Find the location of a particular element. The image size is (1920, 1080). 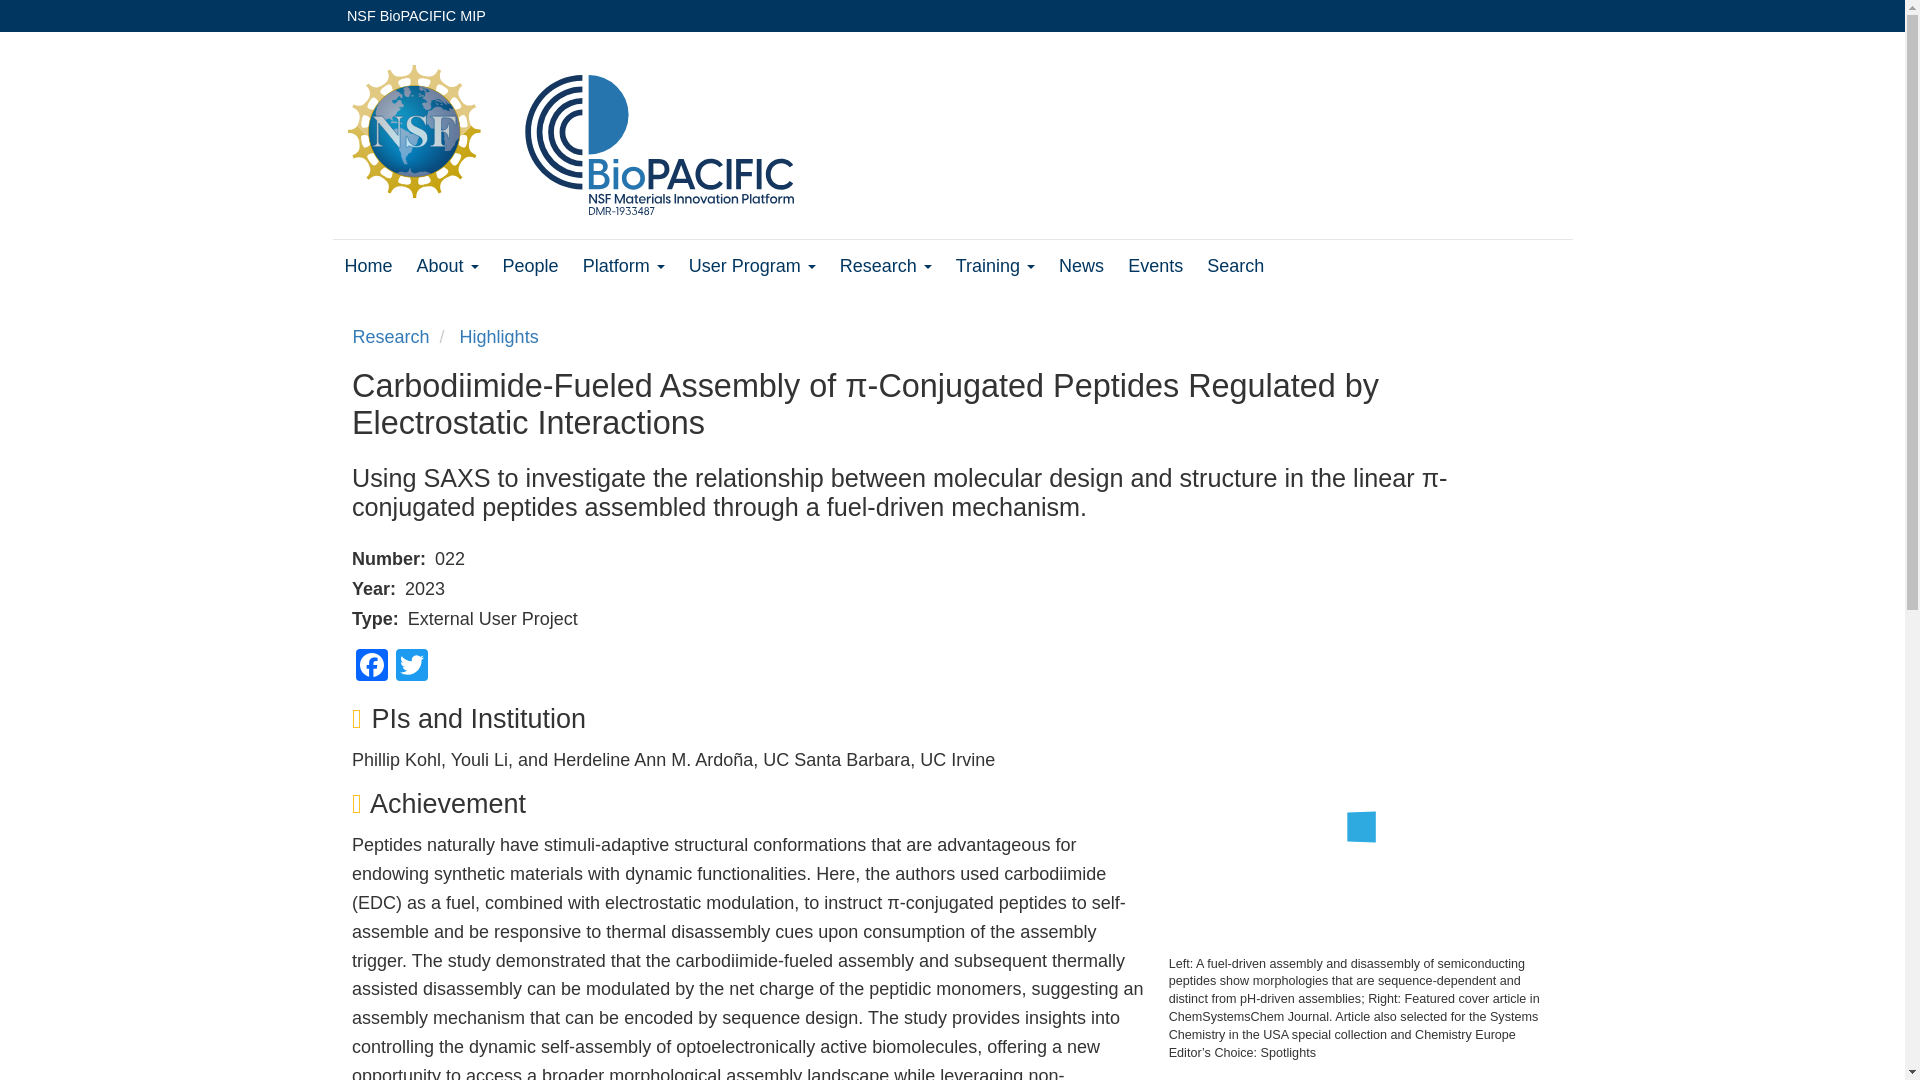

User Program is located at coordinates (752, 266).